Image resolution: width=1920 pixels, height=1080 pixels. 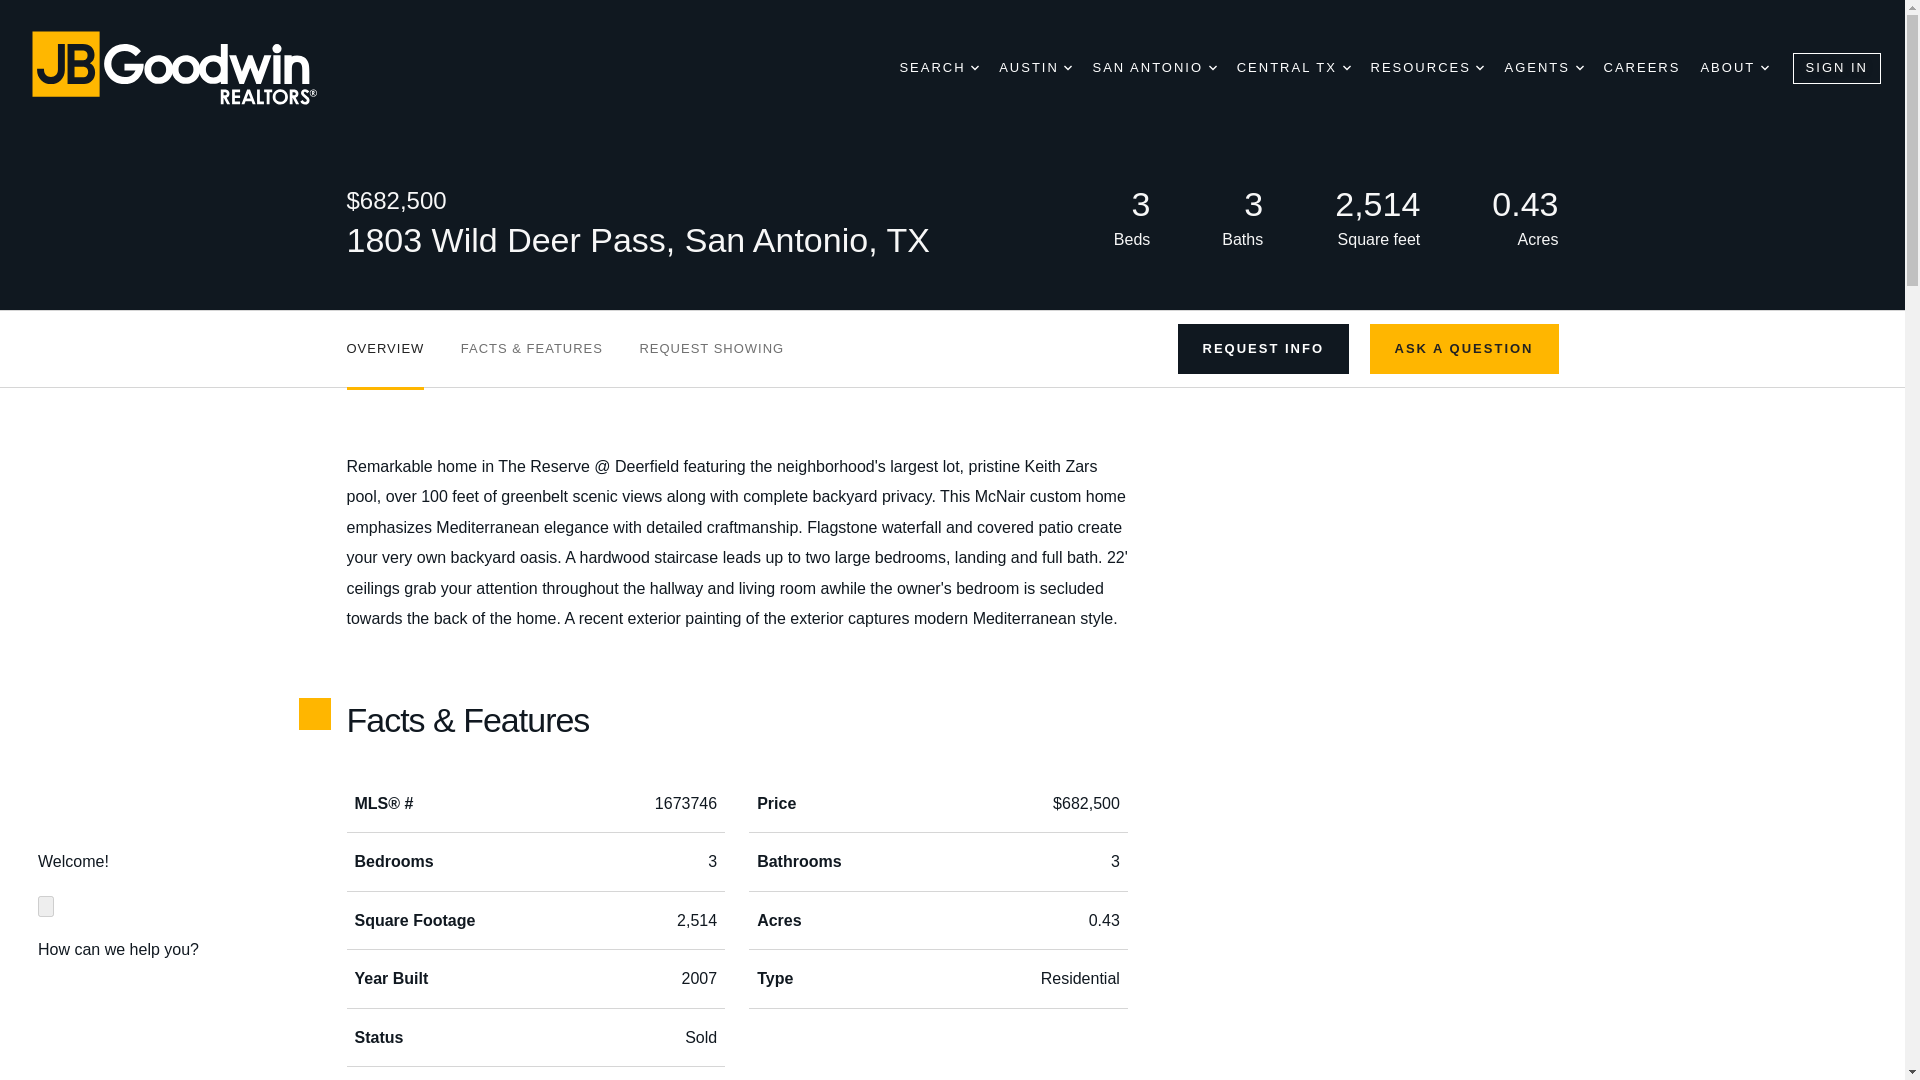 I want to click on DROPDOWN ARROW, so click(x=1346, y=68).